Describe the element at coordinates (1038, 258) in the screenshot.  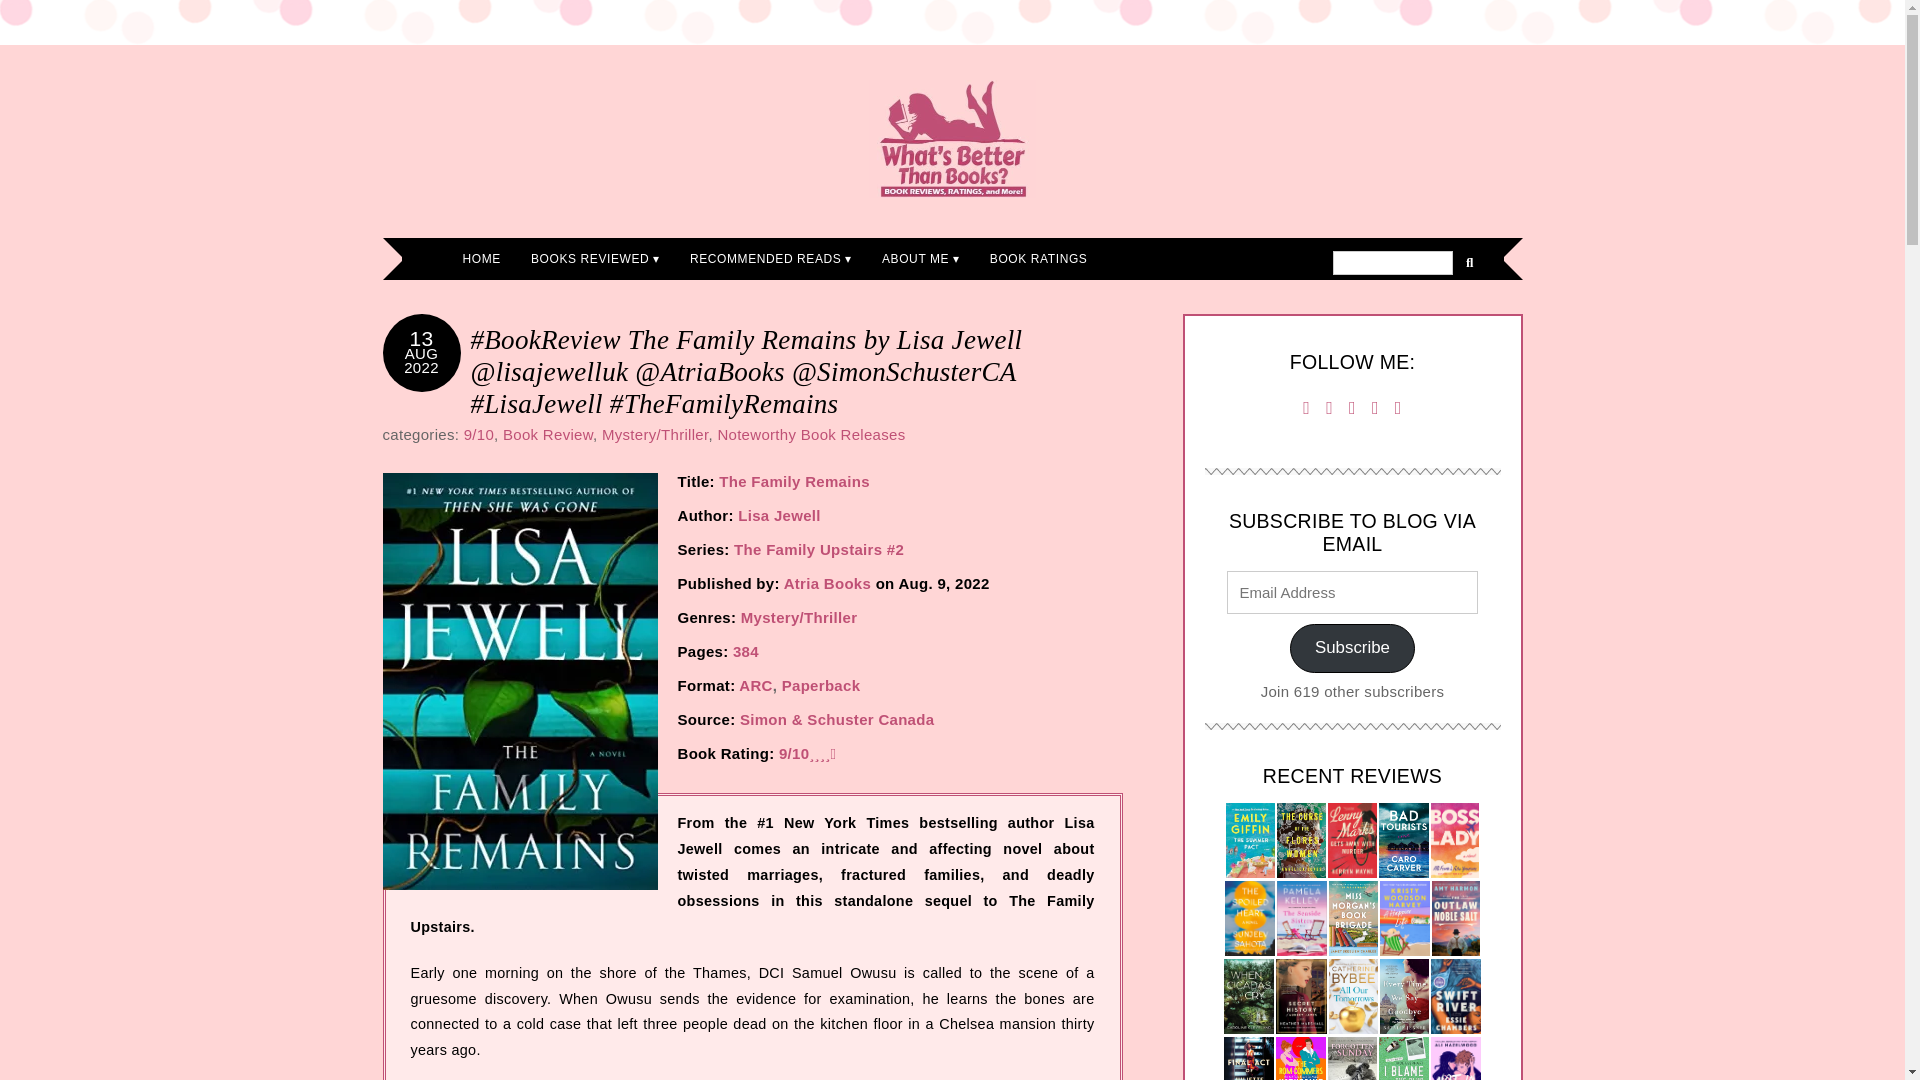
I see `BOOK RATINGS` at that location.